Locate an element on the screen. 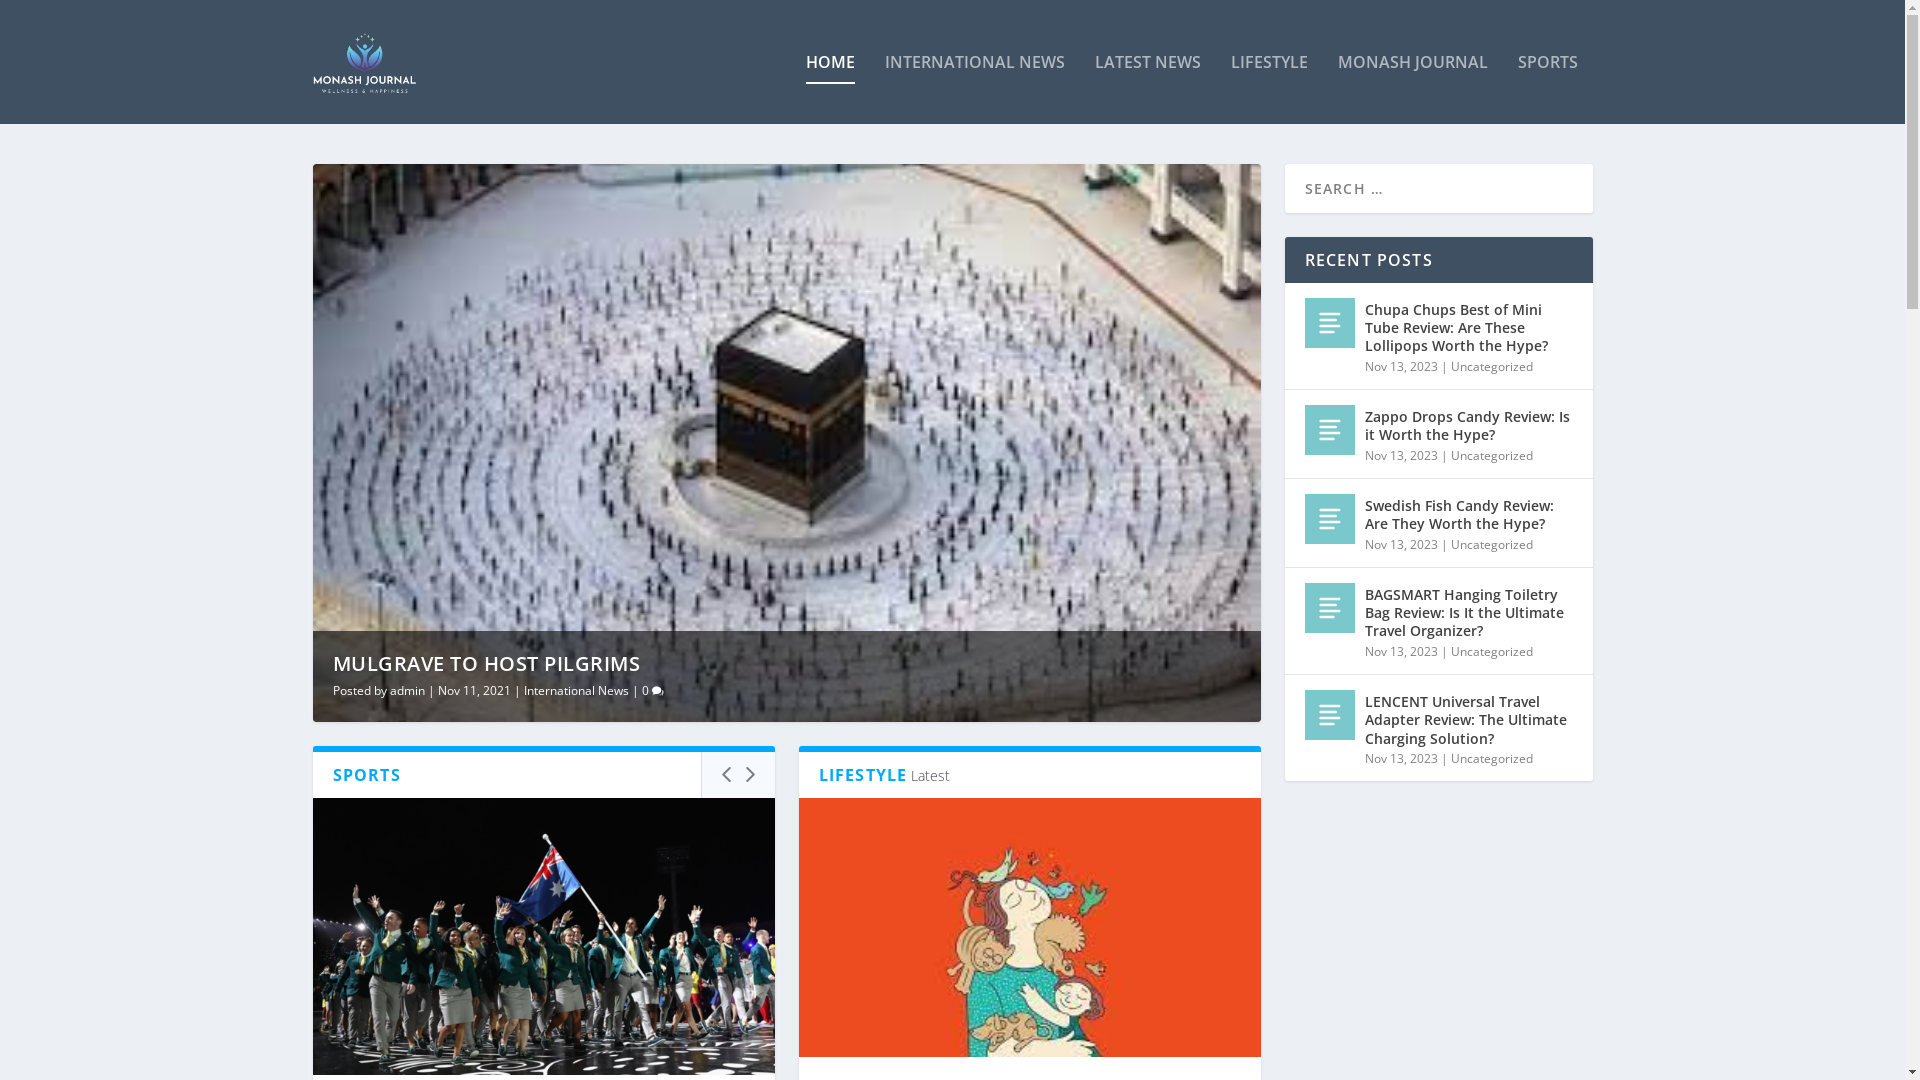 The image size is (1920, 1080). 0 is located at coordinates (653, 690).